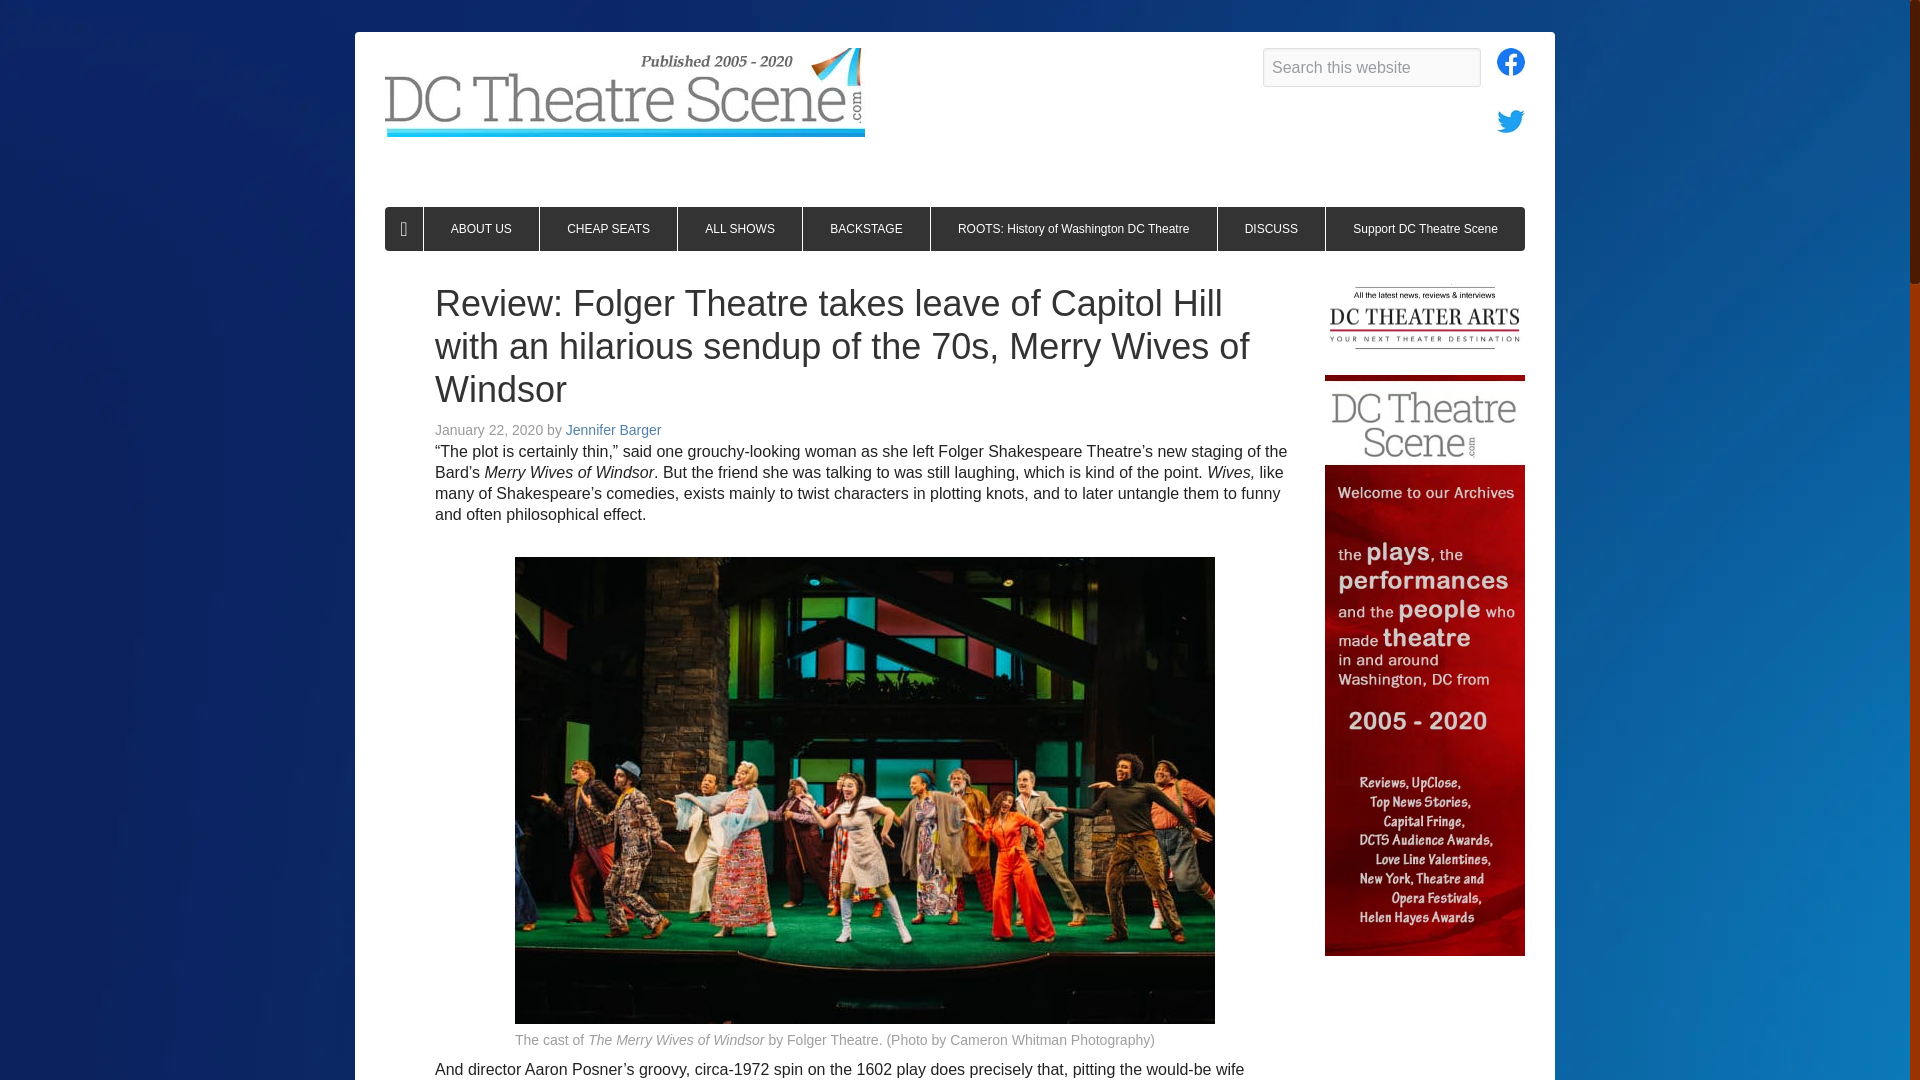 This screenshot has width=1920, height=1080. I want to click on Follow DC Theatre Scene on Twitter, so click(1510, 124).